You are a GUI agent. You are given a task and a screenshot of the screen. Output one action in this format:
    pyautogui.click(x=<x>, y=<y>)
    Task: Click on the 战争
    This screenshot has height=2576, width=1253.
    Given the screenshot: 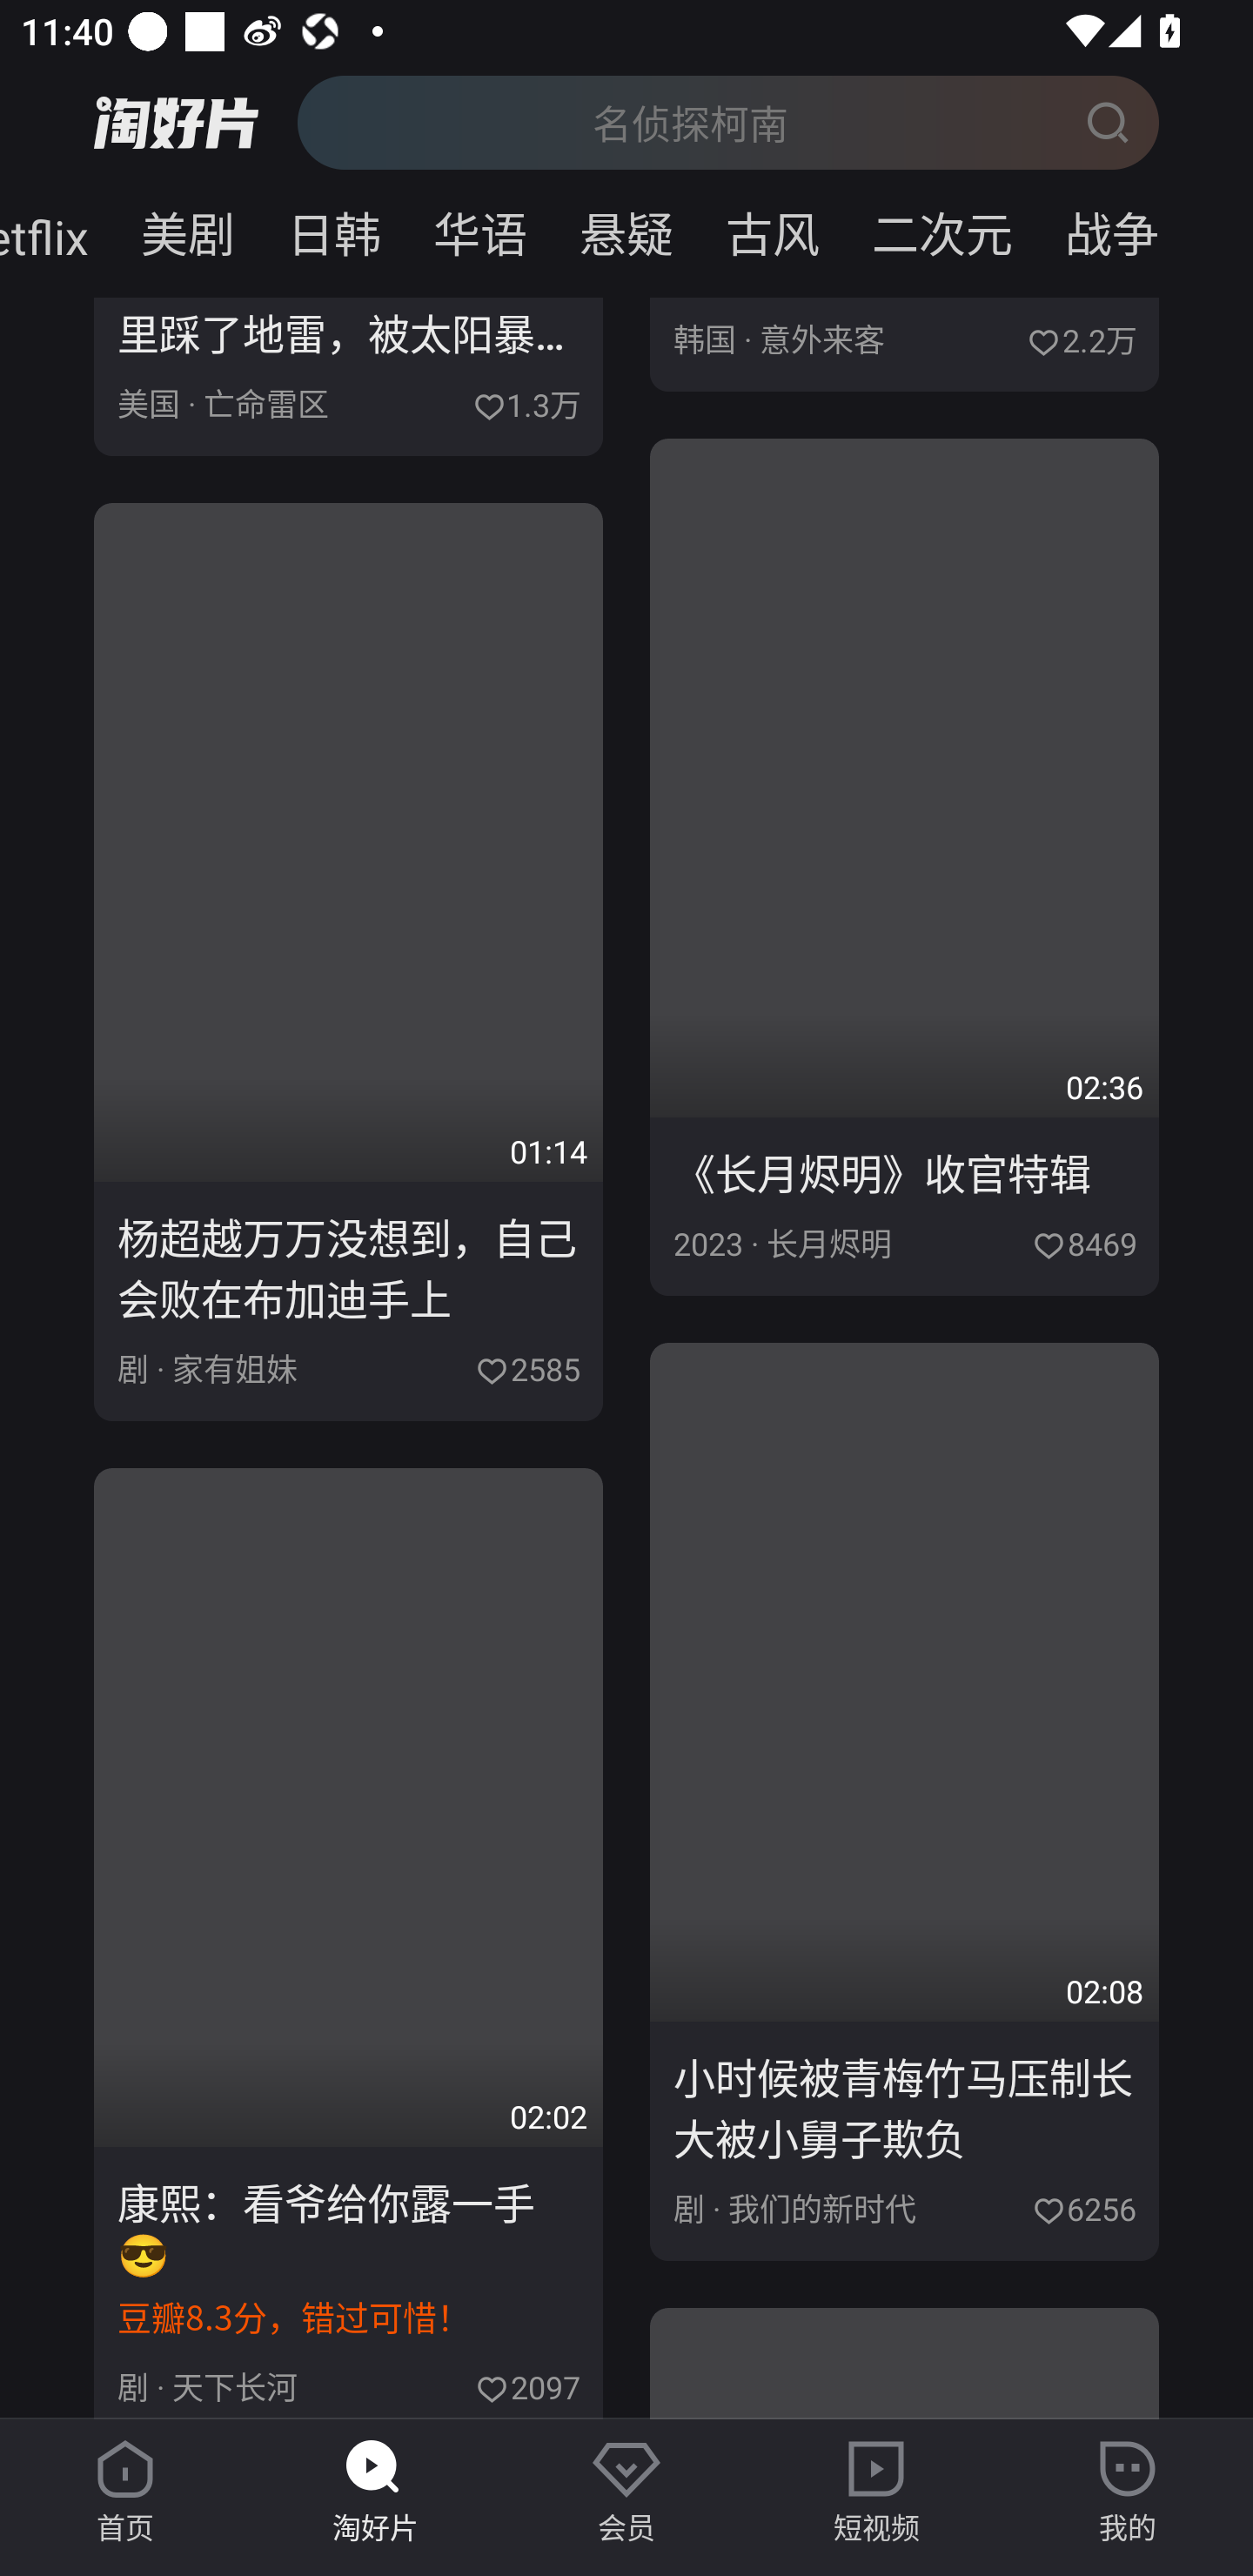 What is the action you would take?
    pyautogui.click(x=1145, y=229)
    